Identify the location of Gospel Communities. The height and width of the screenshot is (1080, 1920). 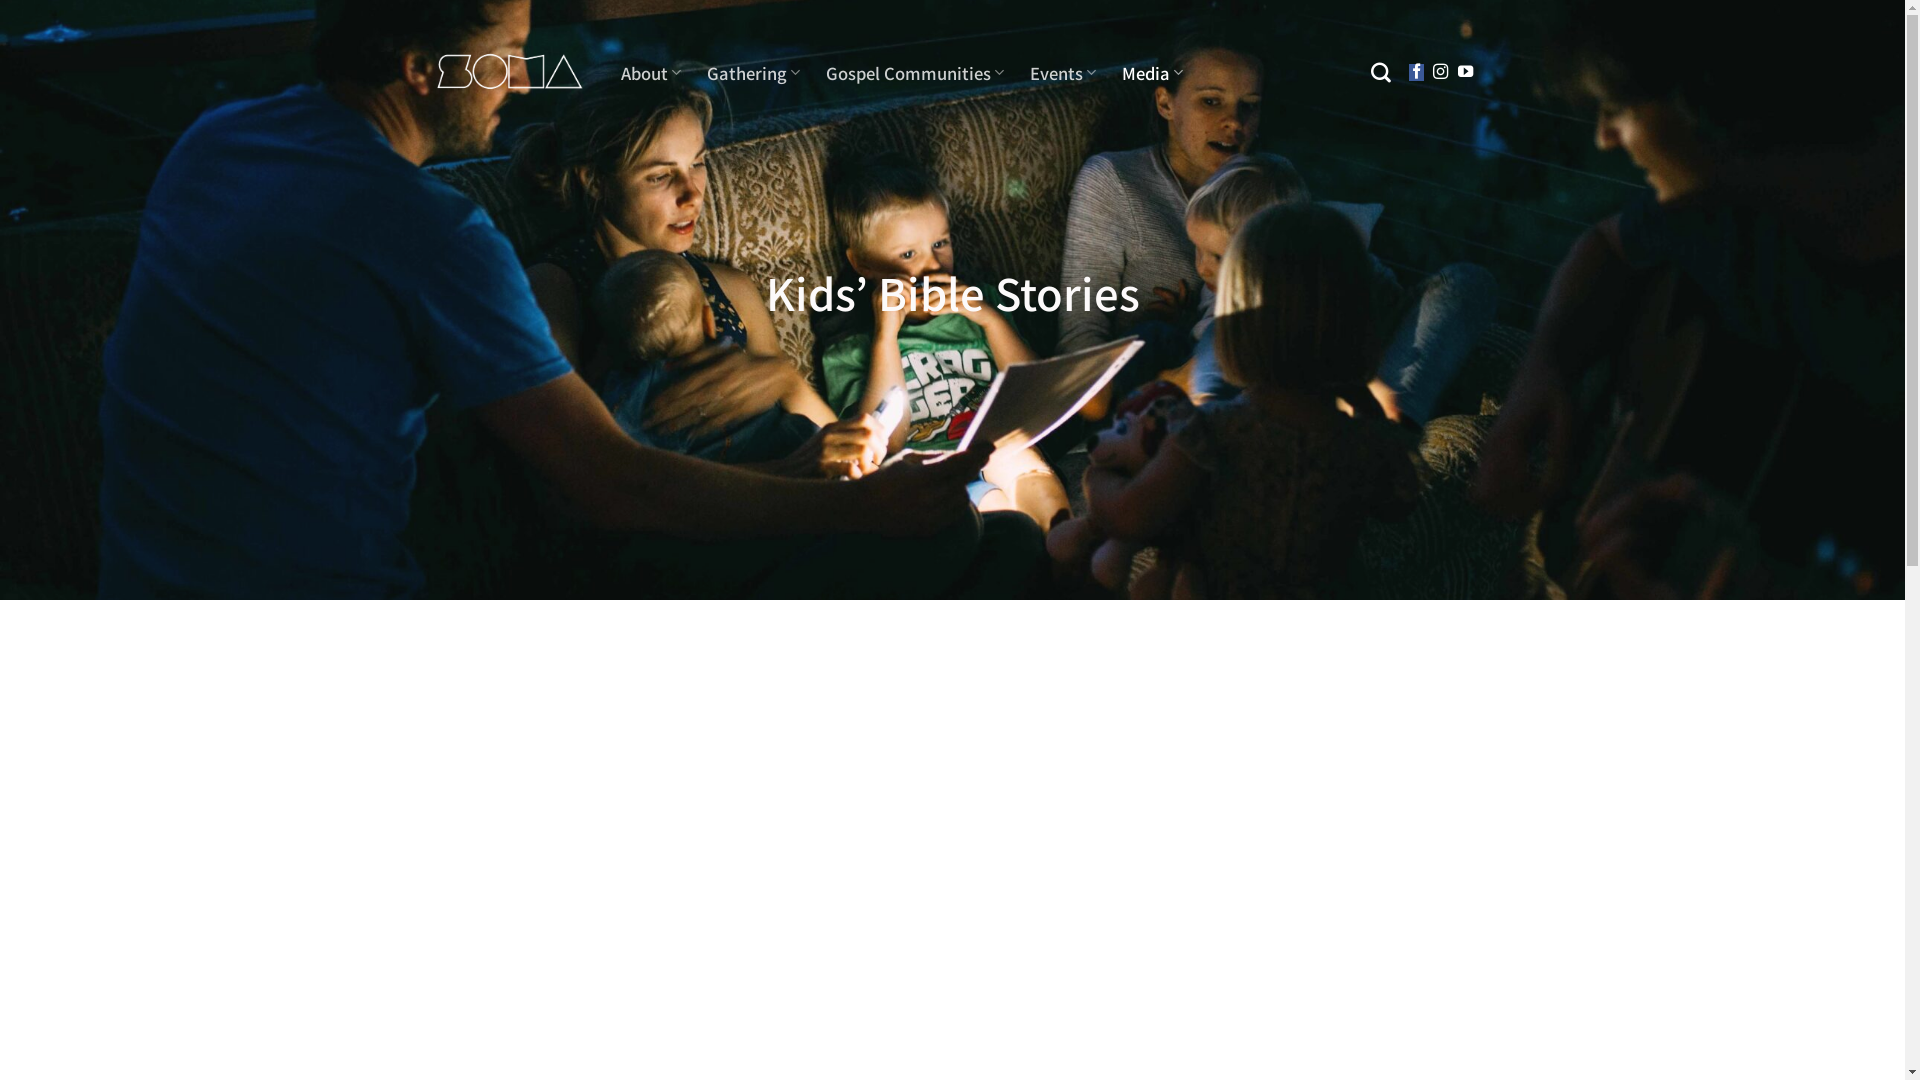
(915, 73).